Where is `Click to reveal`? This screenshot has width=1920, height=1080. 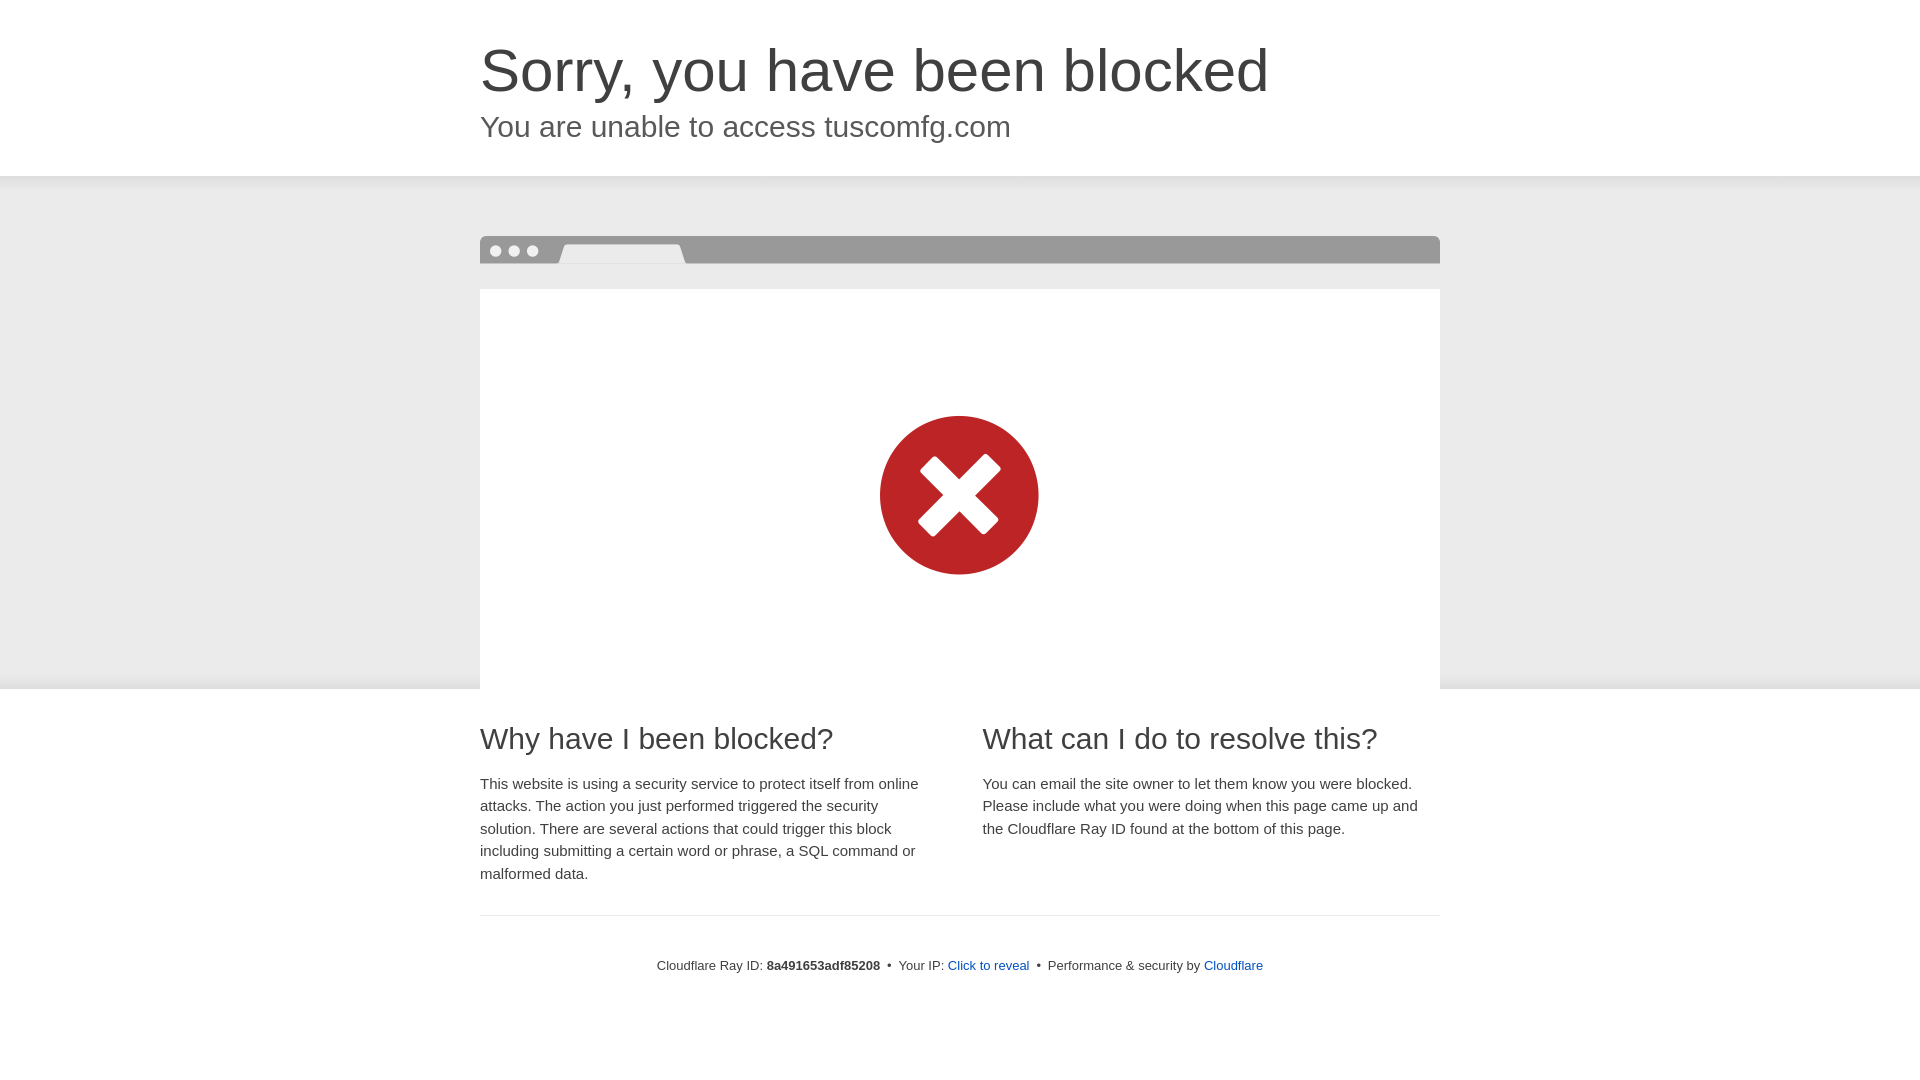
Click to reveal is located at coordinates (988, 966).